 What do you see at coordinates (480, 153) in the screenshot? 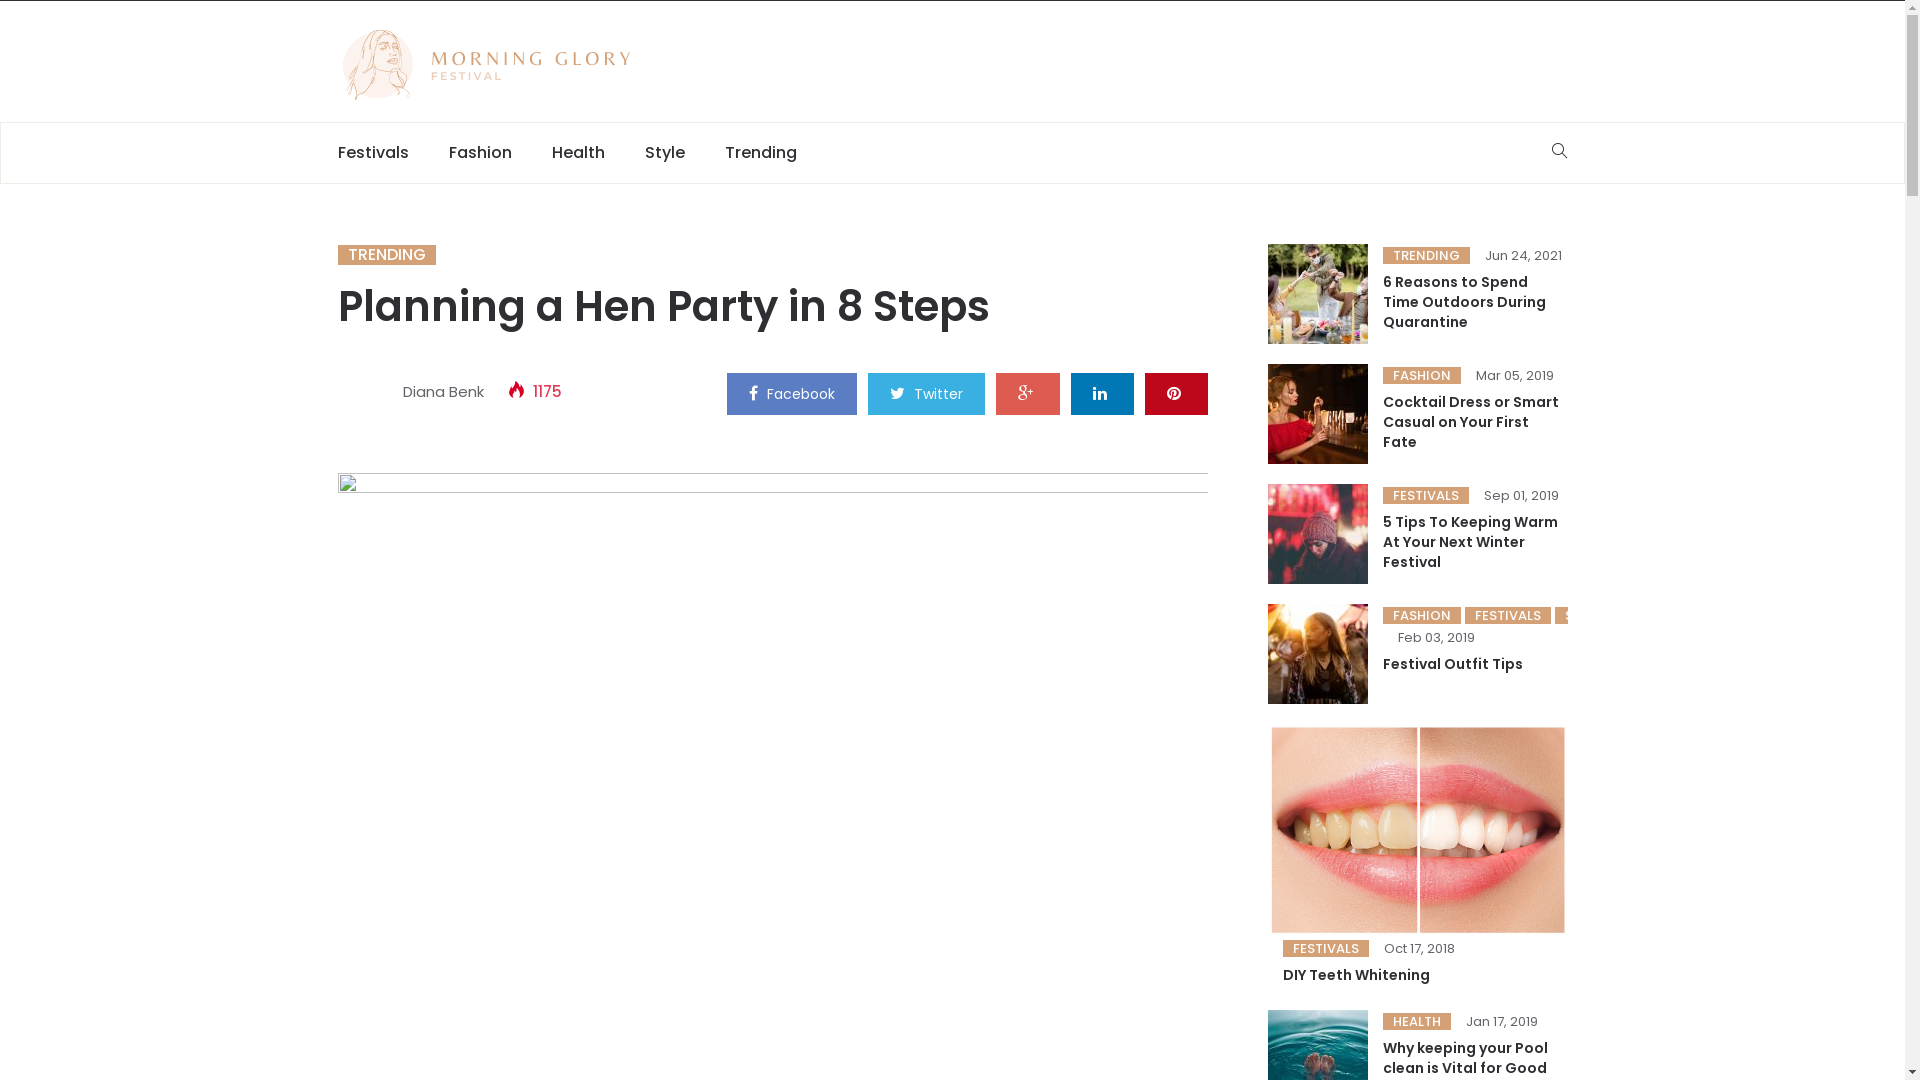
I see `Fashion` at bounding box center [480, 153].